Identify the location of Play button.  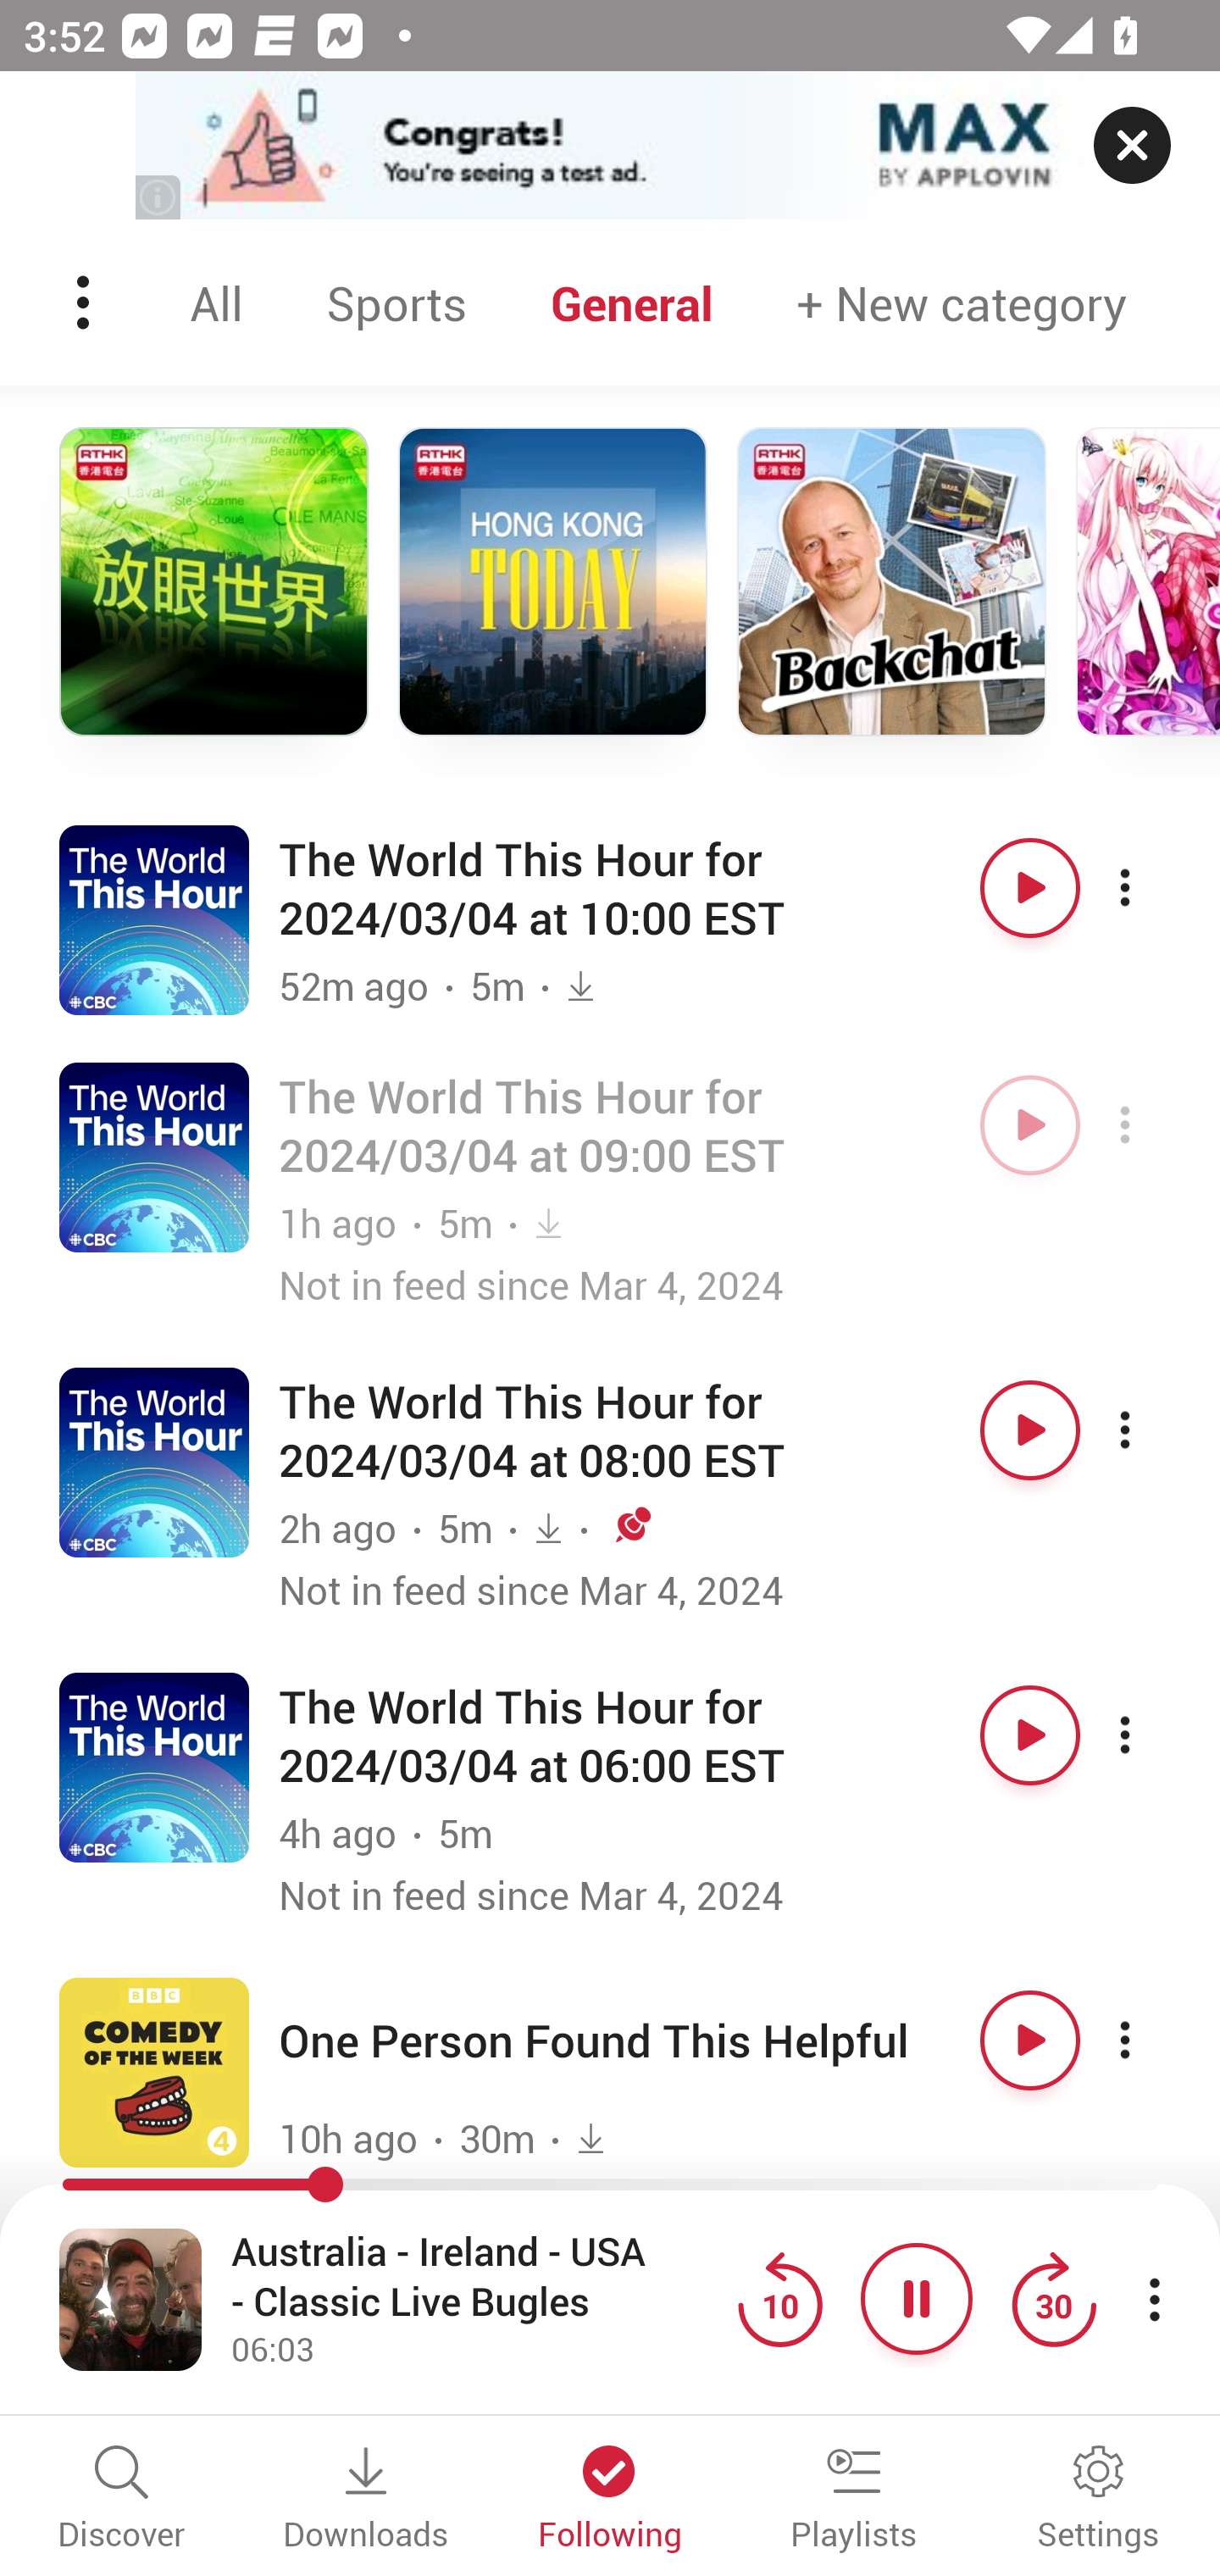
(1030, 886).